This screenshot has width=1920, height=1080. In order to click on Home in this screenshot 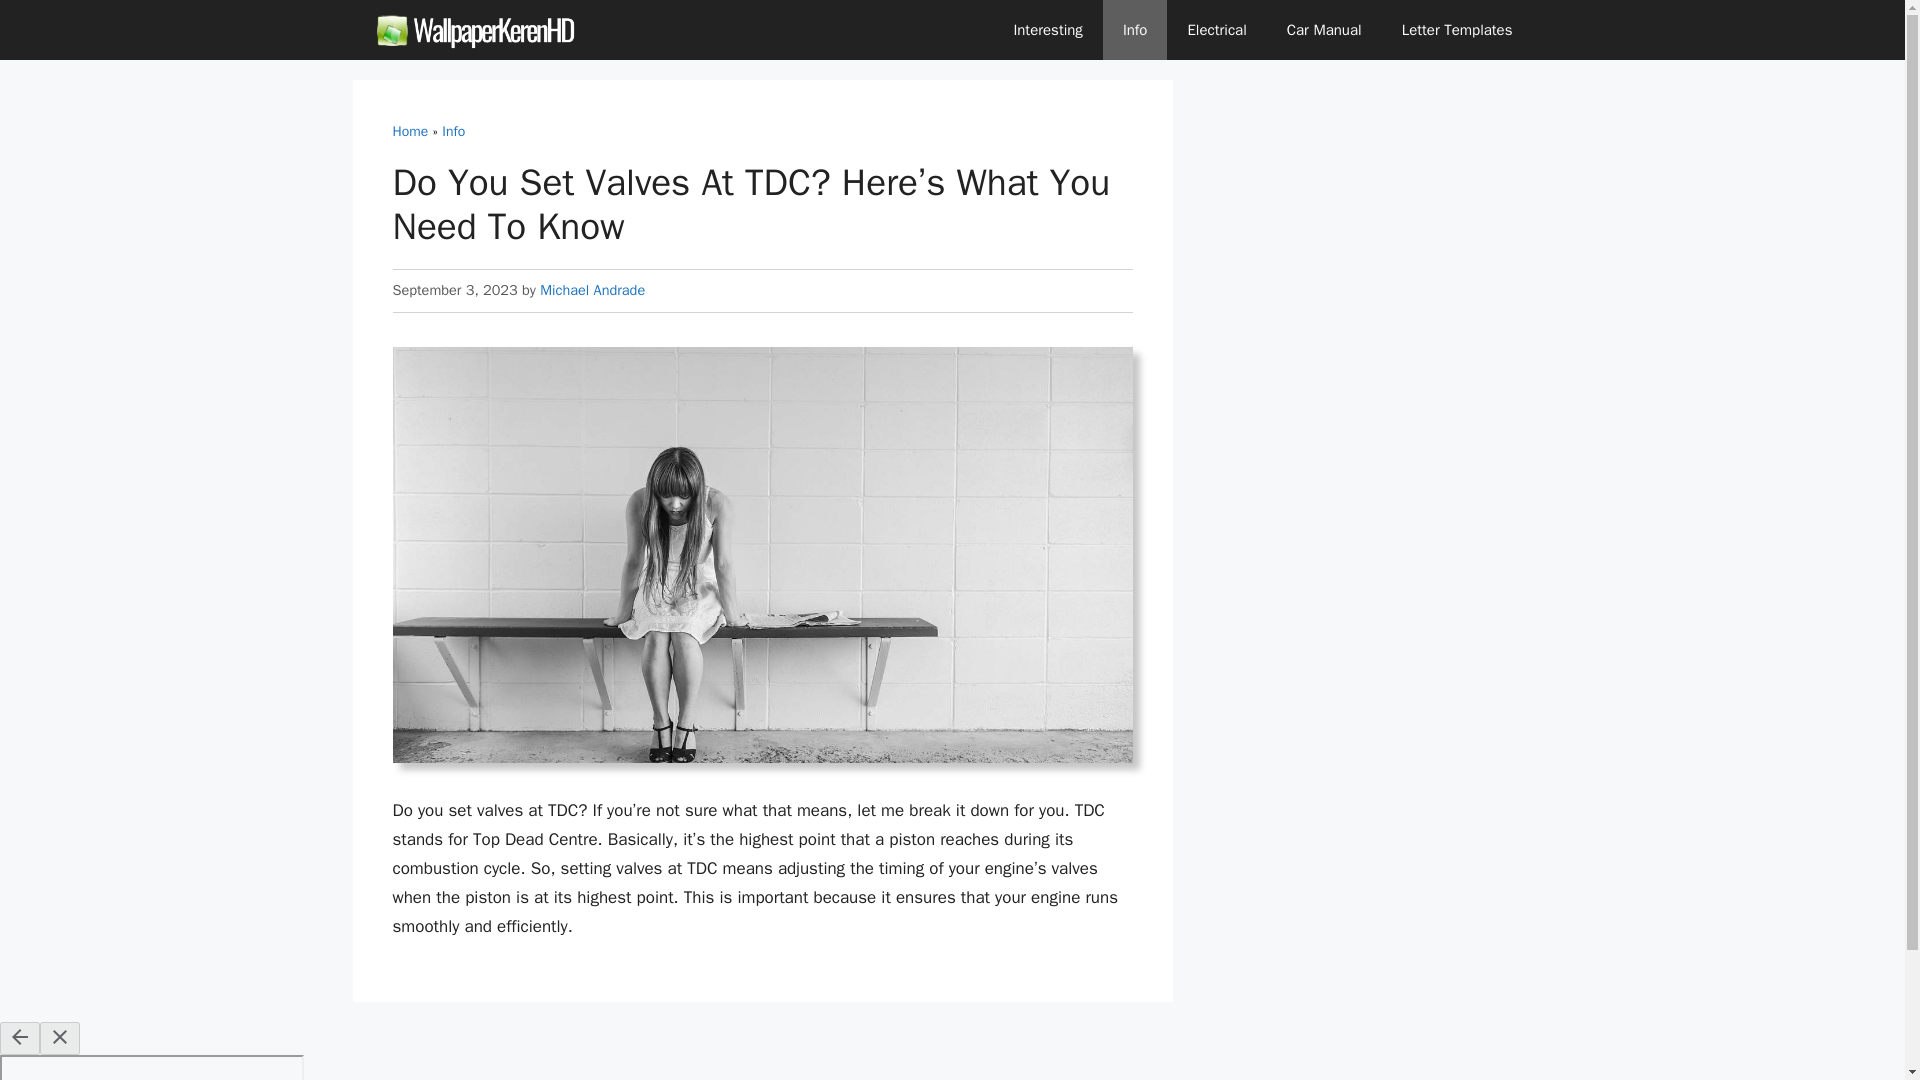, I will do `click(410, 132)`.